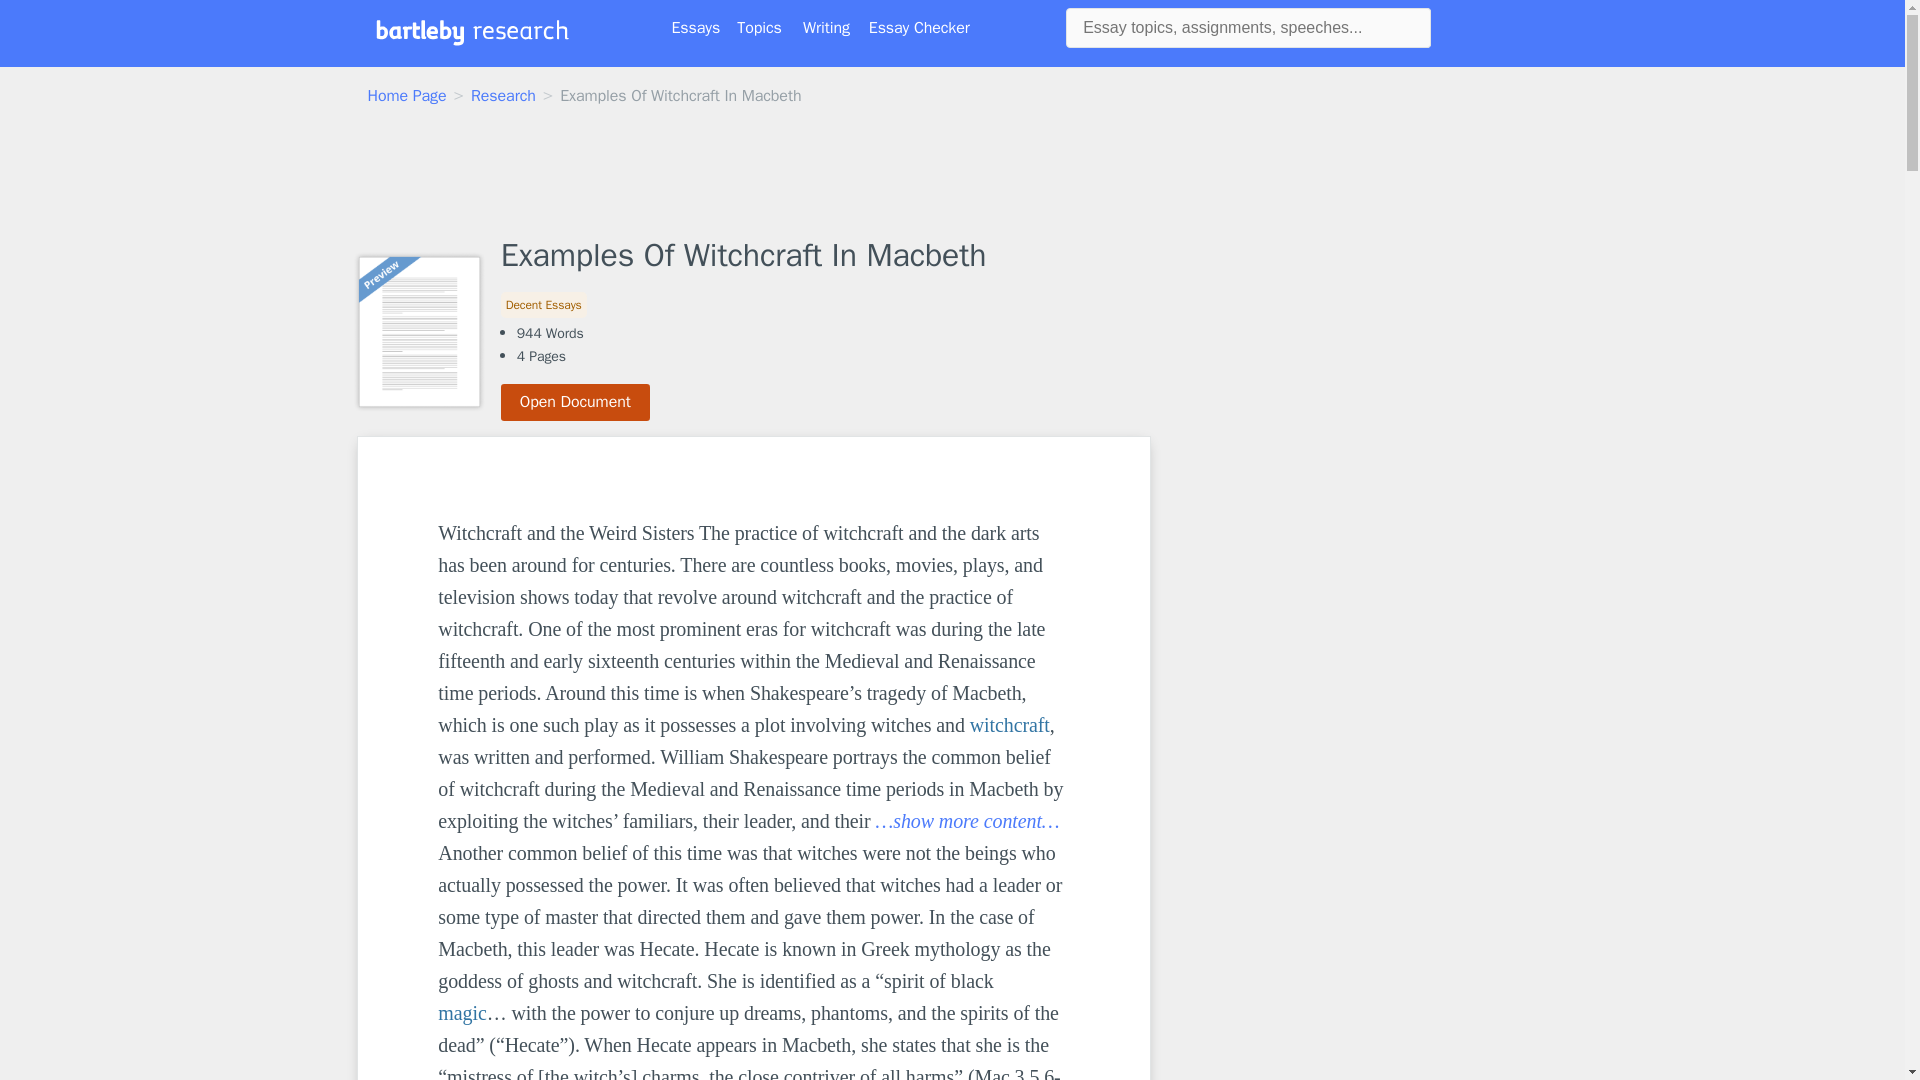  I want to click on Essay Checker, so click(919, 28).